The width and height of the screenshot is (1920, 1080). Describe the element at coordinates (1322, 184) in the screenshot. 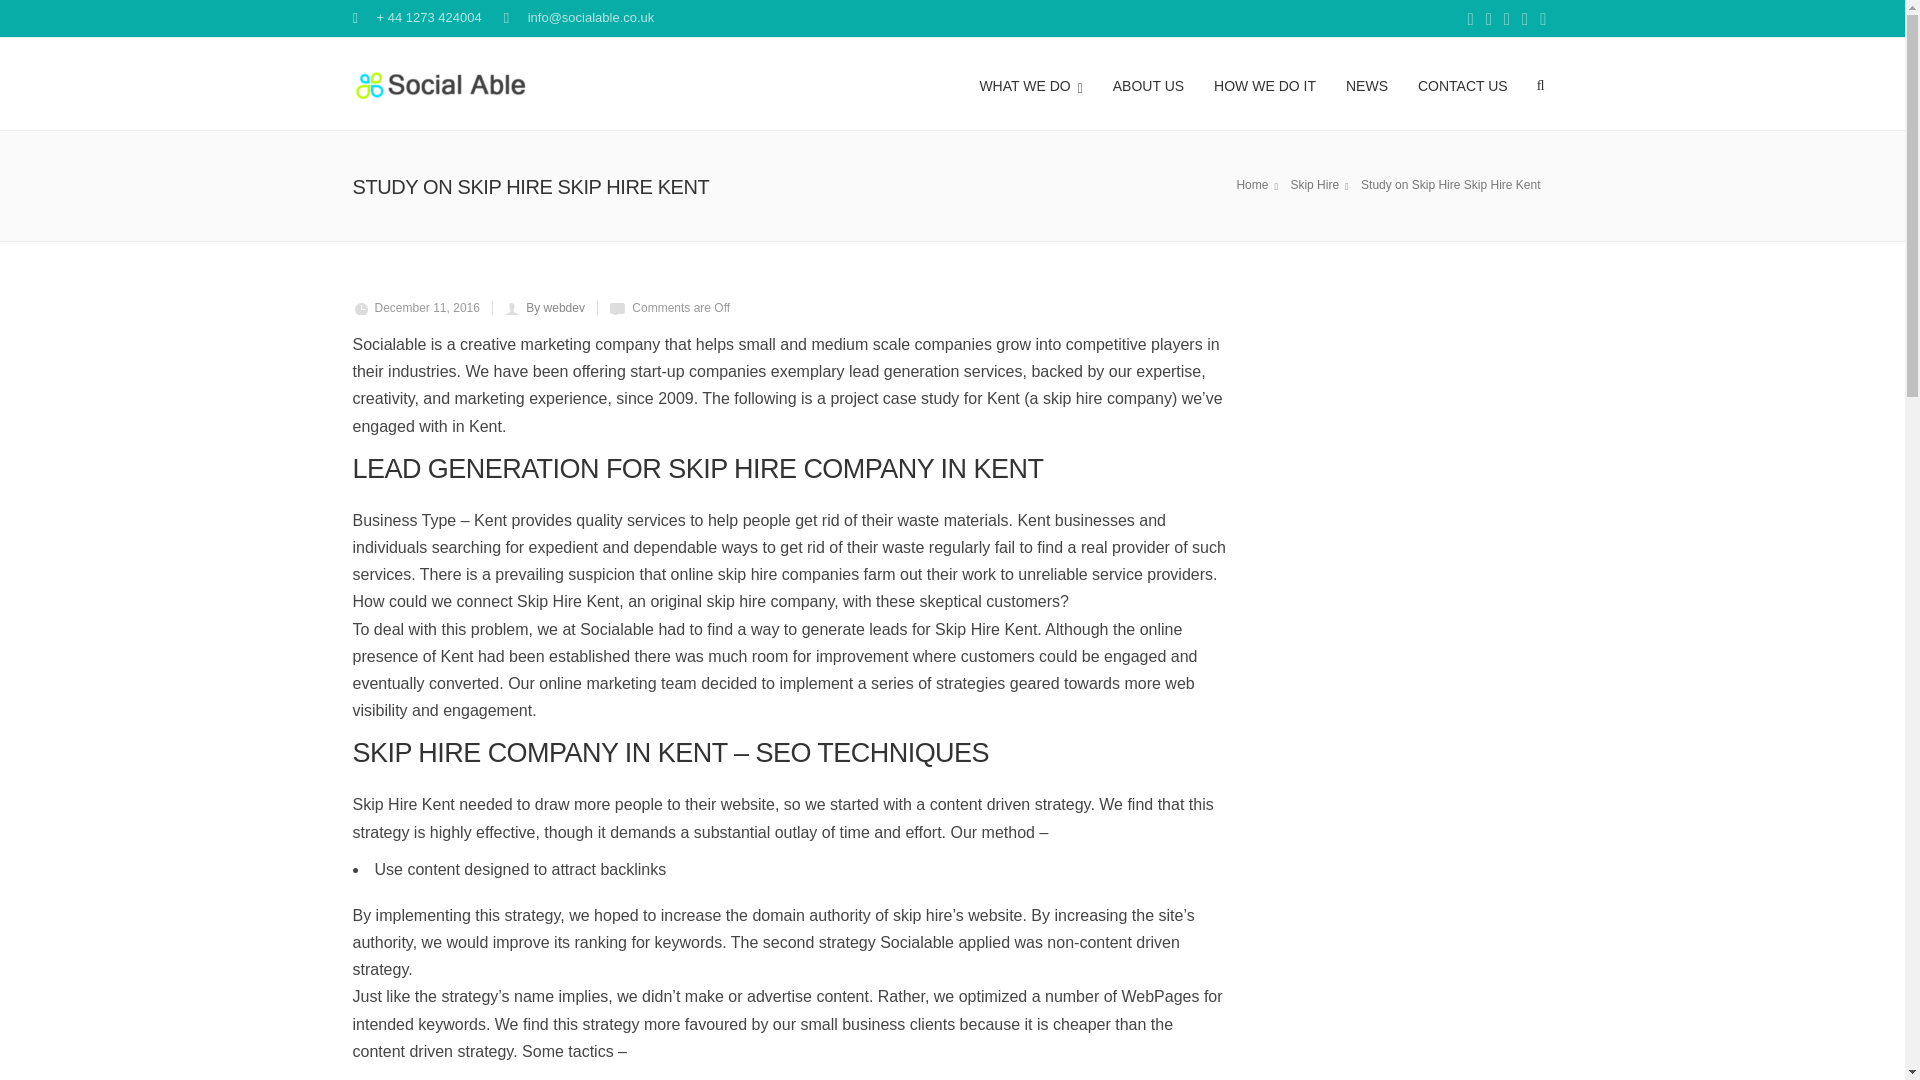

I see `Study on Skip Hire Skip Hire Kent` at that location.